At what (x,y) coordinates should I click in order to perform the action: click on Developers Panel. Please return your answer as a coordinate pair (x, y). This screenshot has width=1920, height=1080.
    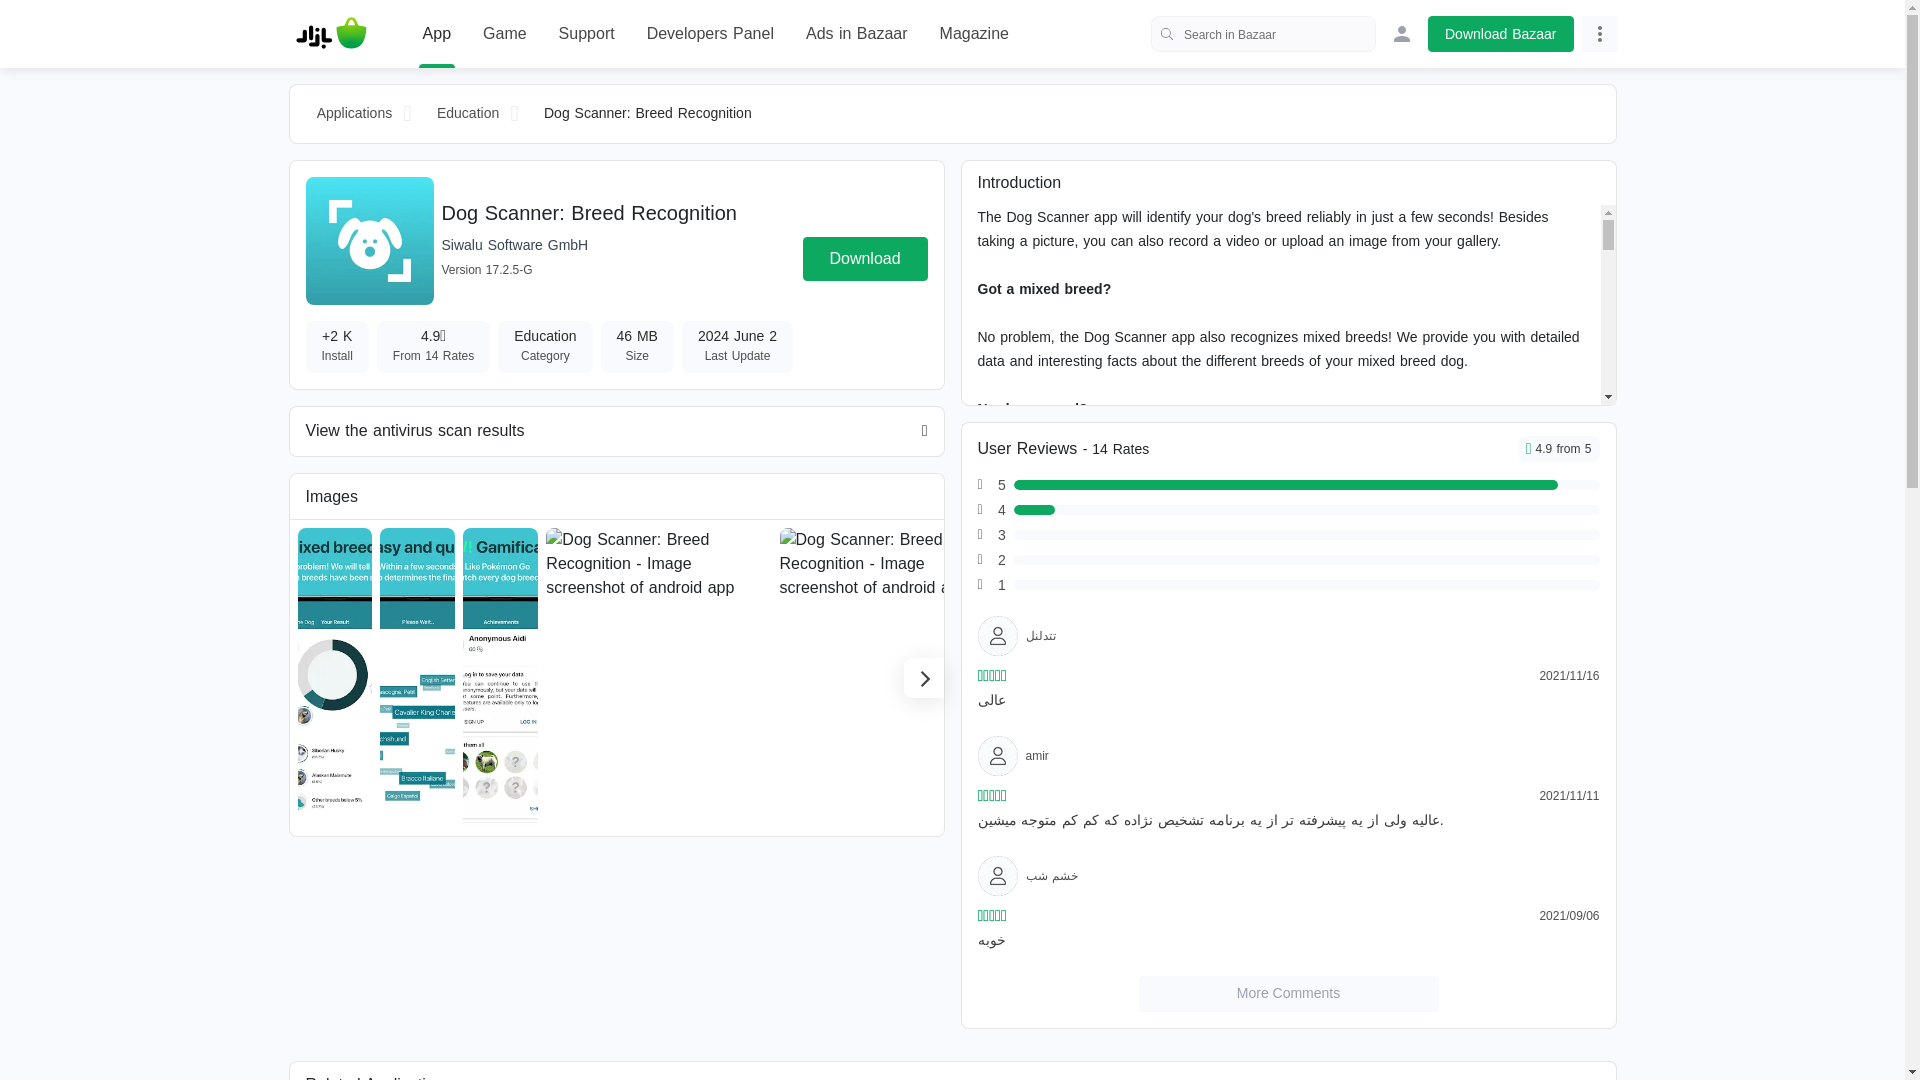
    Looking at the image, I should click on (710, 34).